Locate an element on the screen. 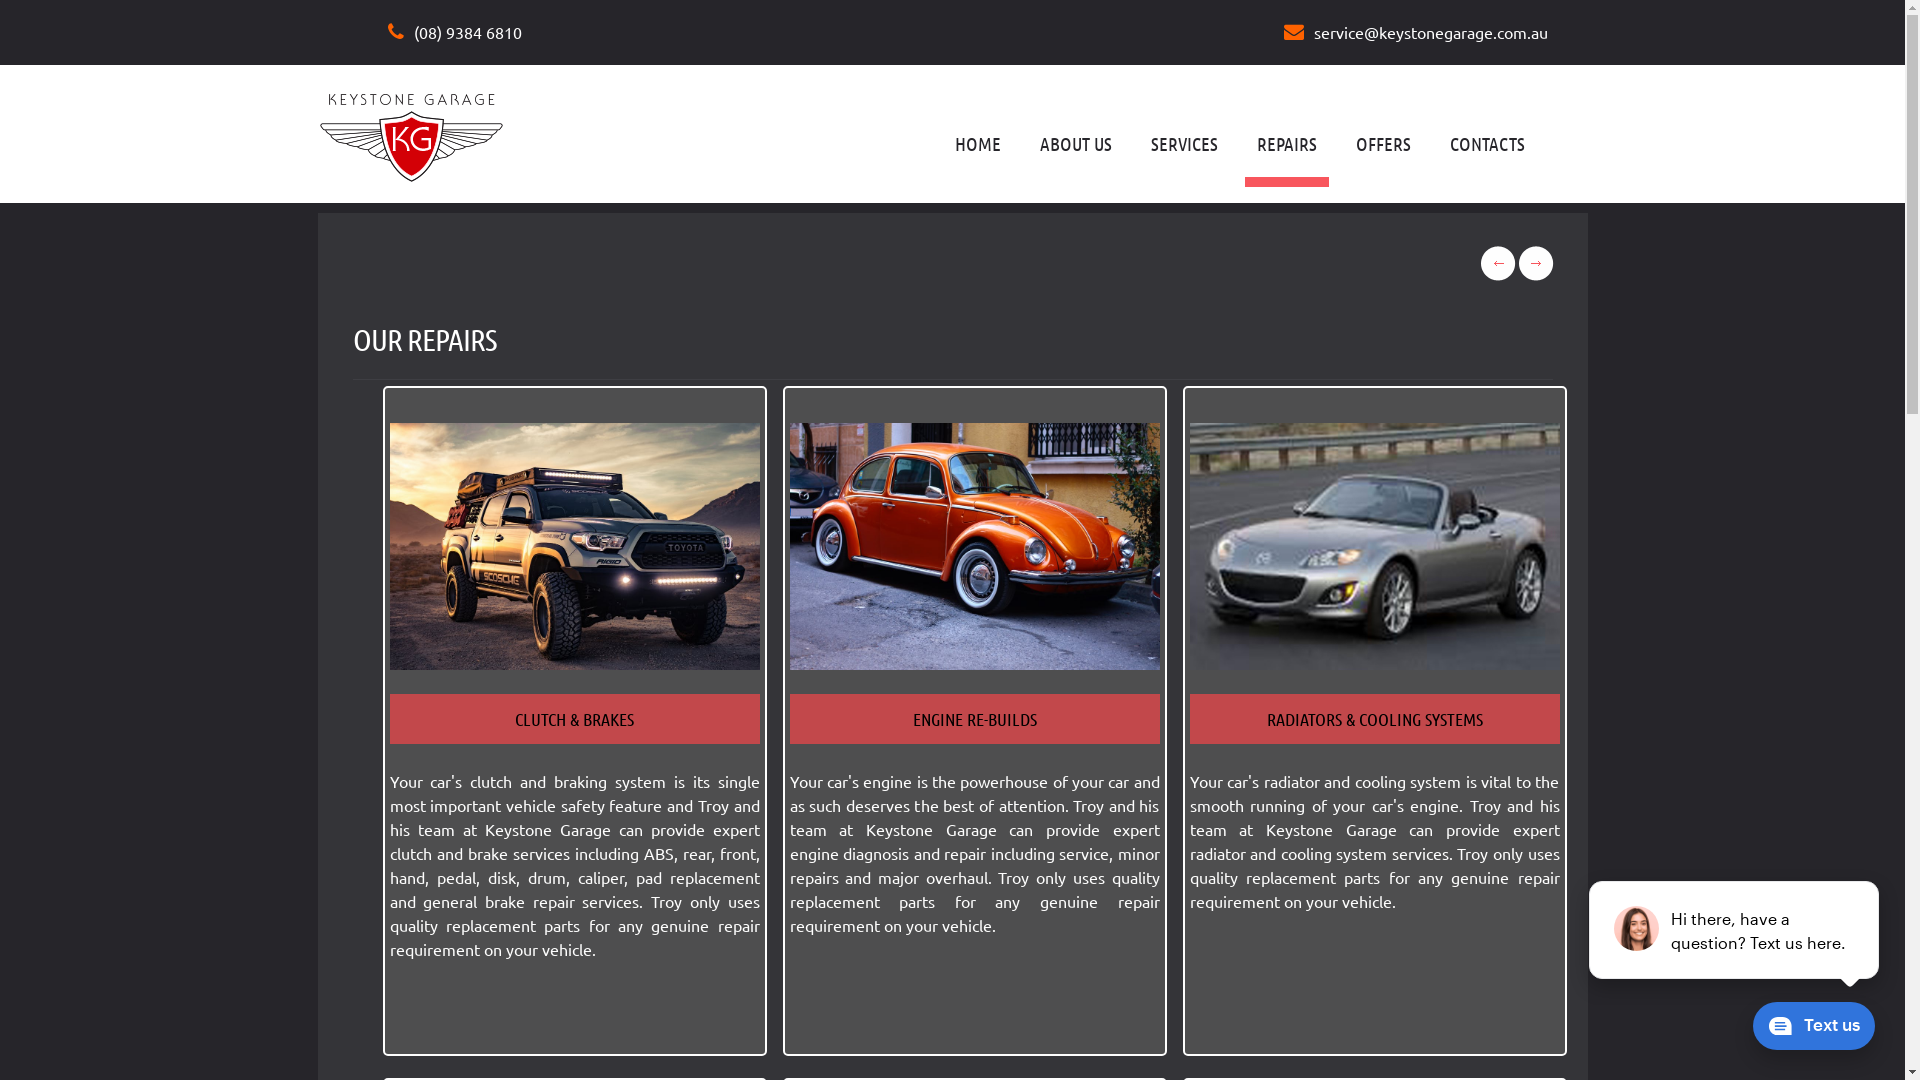 The height and width of the screenshot is (1080, 1920). RADIATORS & COOLING SYSTEMS is located at coordinates (1374, 719).